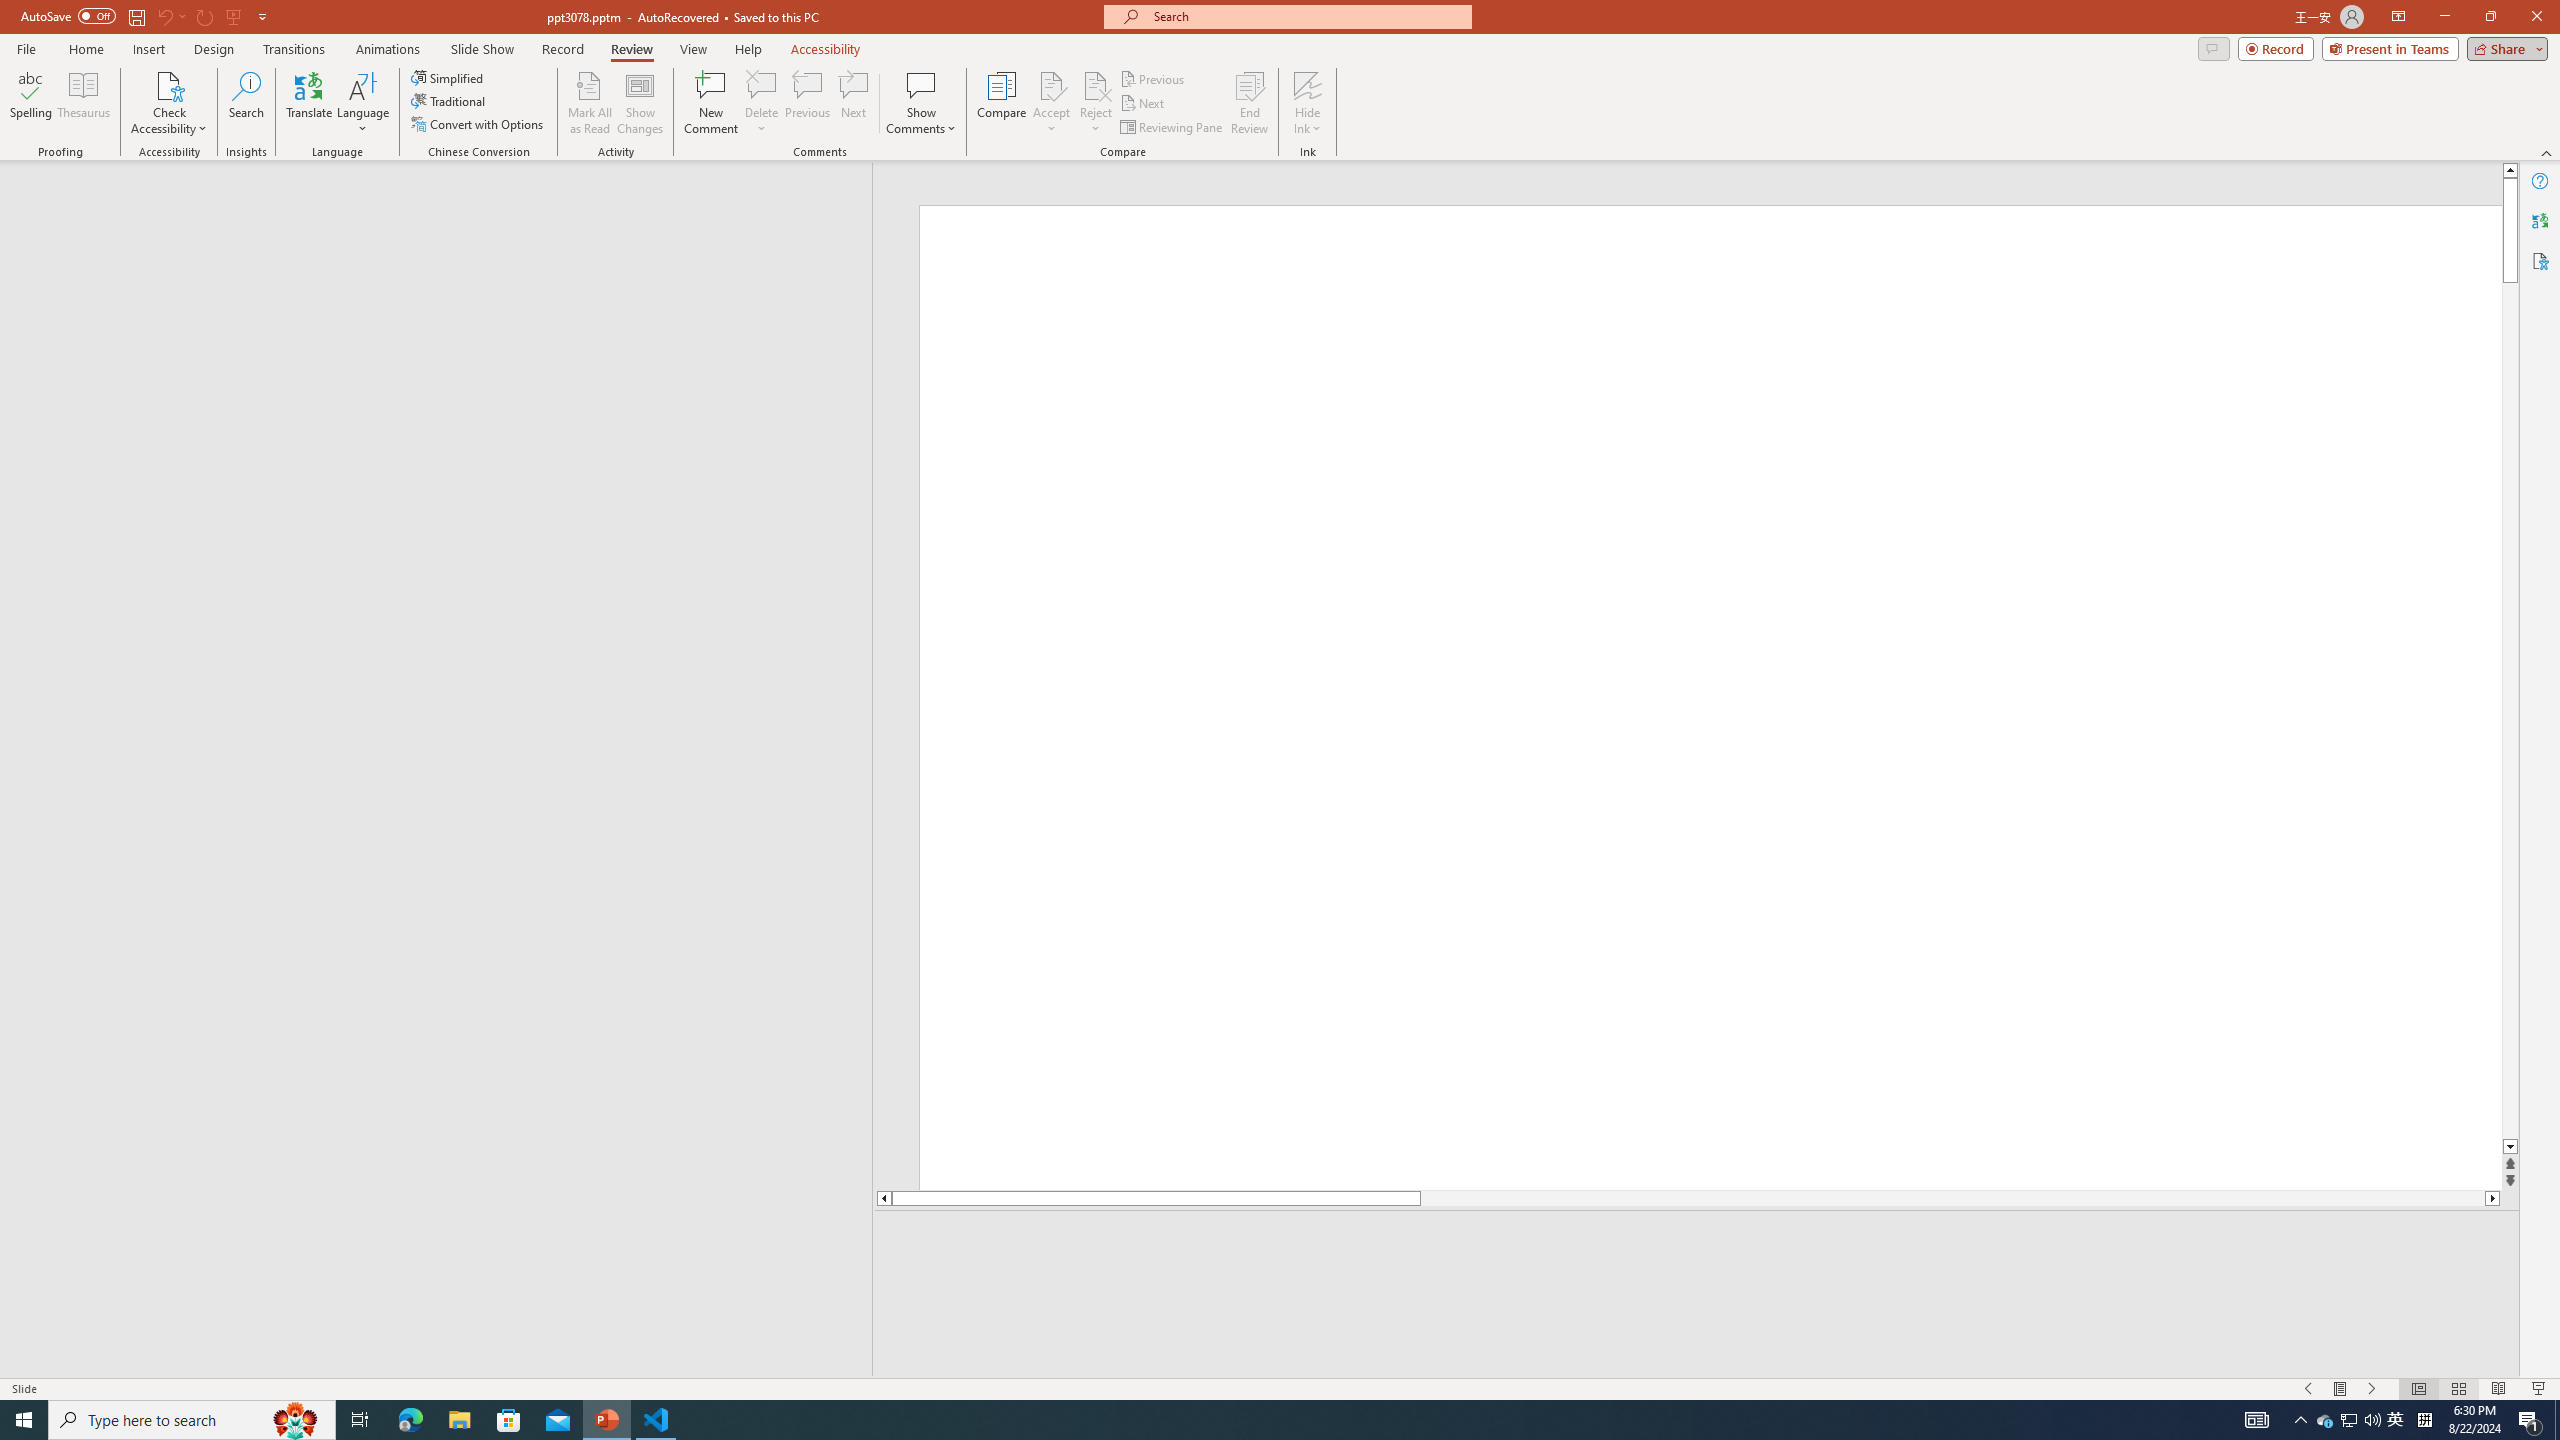  What do you see at coordinates (590, 103) in the screenshot?
I see `Mark All as Read` at bounding box center [590, 103].